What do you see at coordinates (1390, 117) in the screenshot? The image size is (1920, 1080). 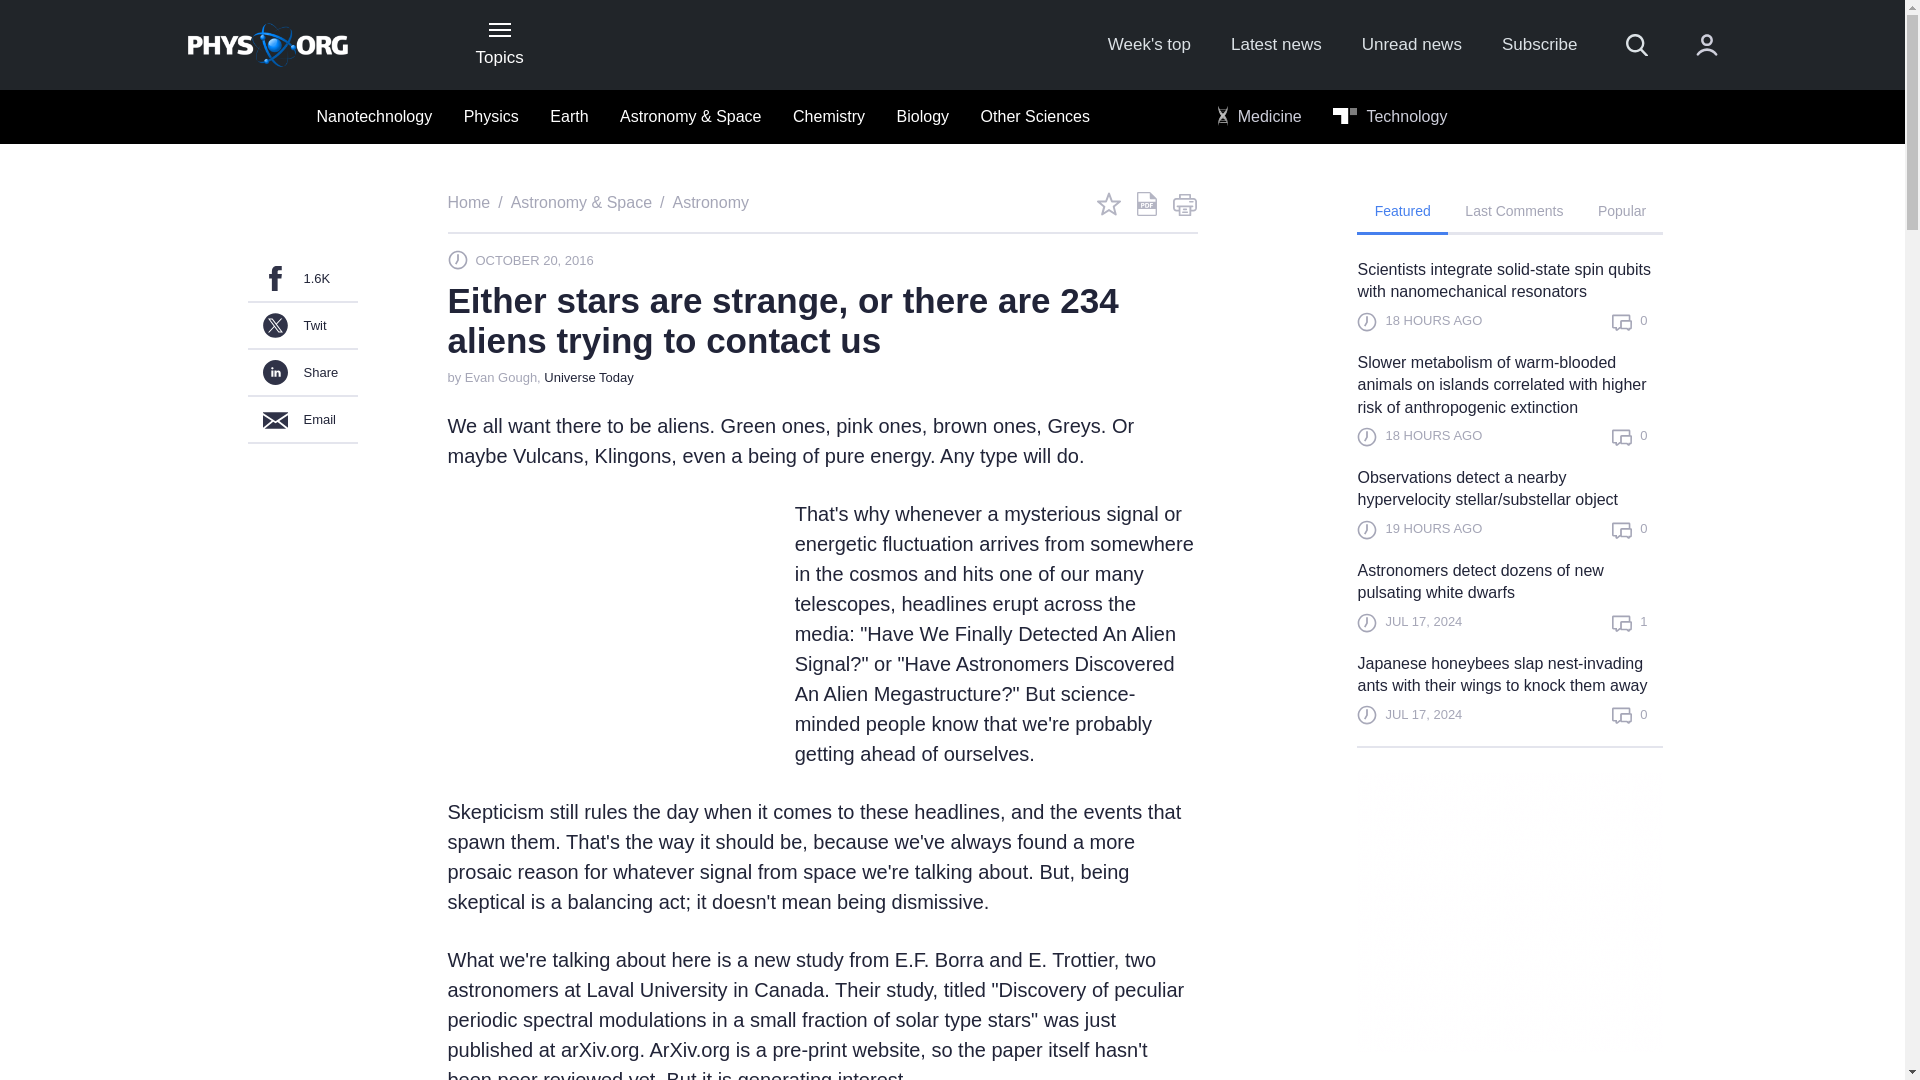 I see `Technology` at bounding box center [1390, 117].